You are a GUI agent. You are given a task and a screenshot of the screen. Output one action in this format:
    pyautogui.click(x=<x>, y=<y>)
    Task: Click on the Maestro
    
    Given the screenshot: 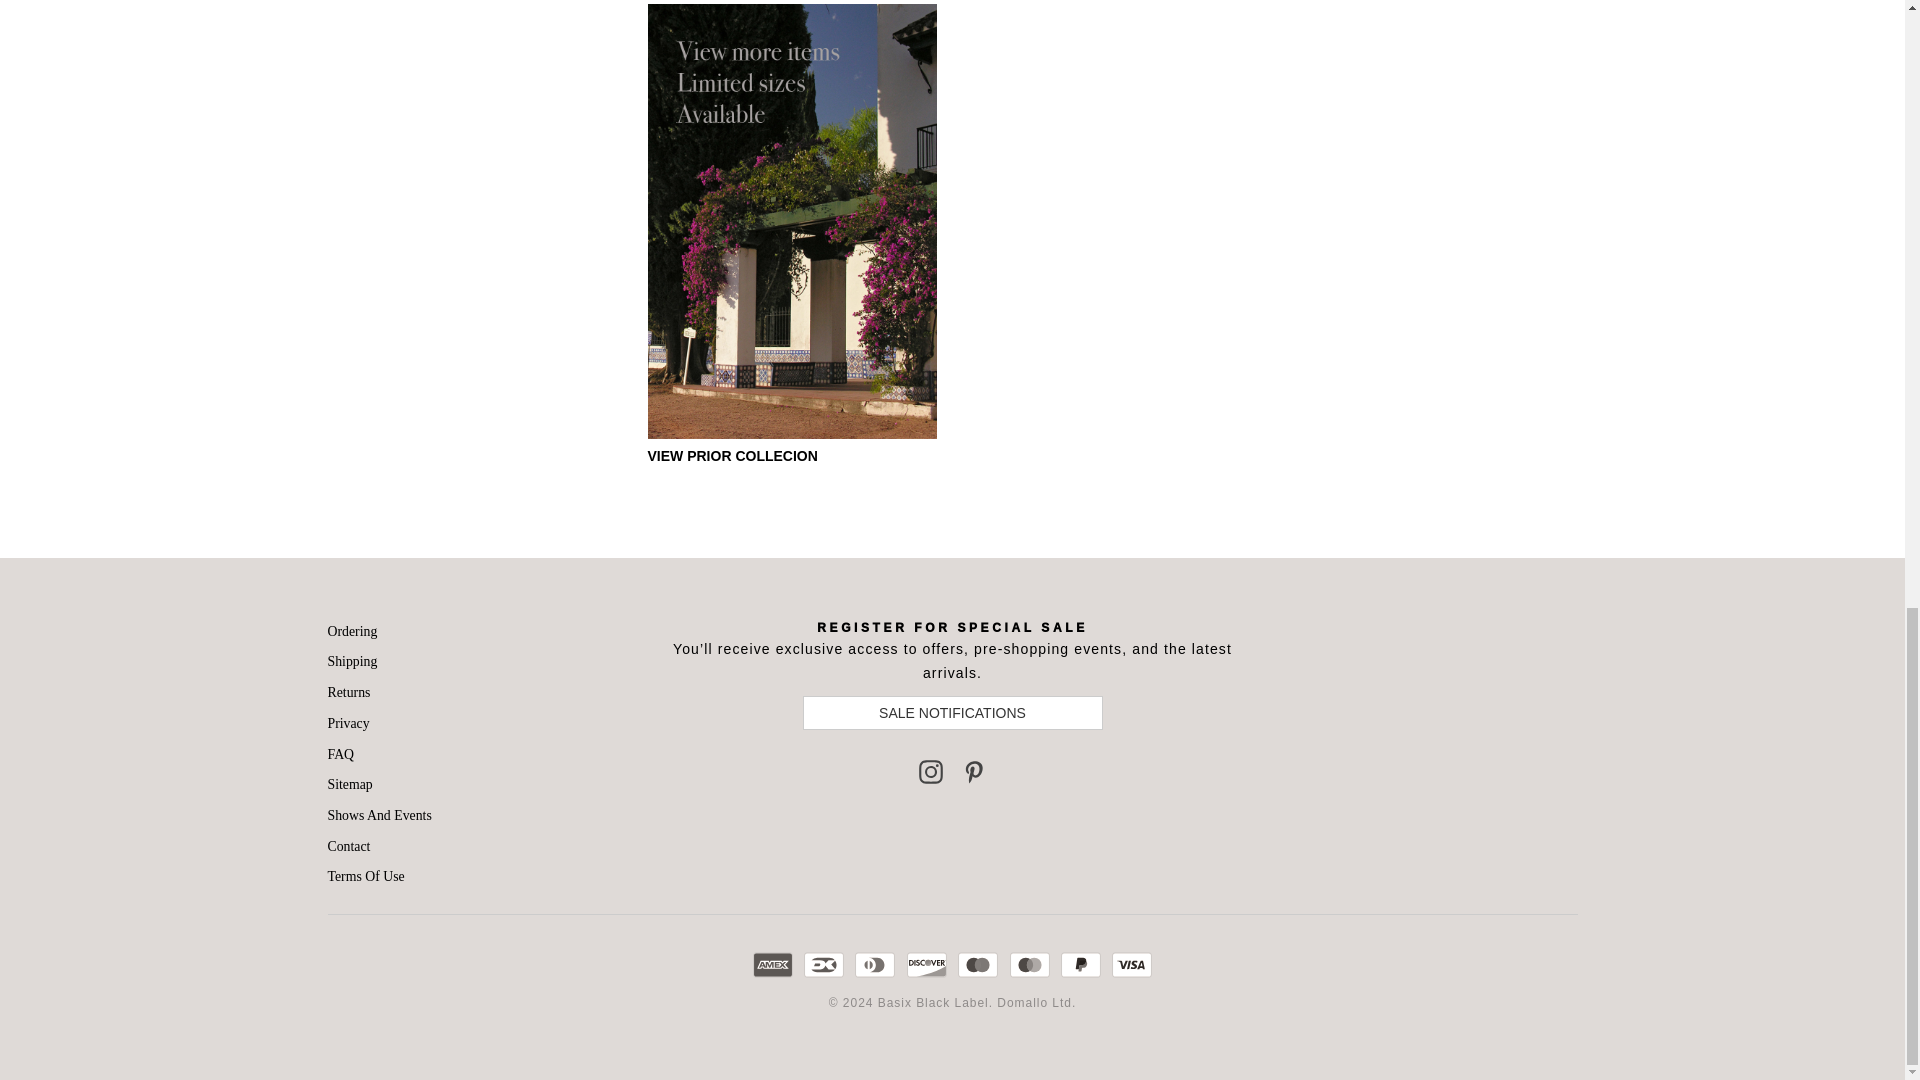 What is the action you would take?
    pyautogui.click(x=978, y=964)
    